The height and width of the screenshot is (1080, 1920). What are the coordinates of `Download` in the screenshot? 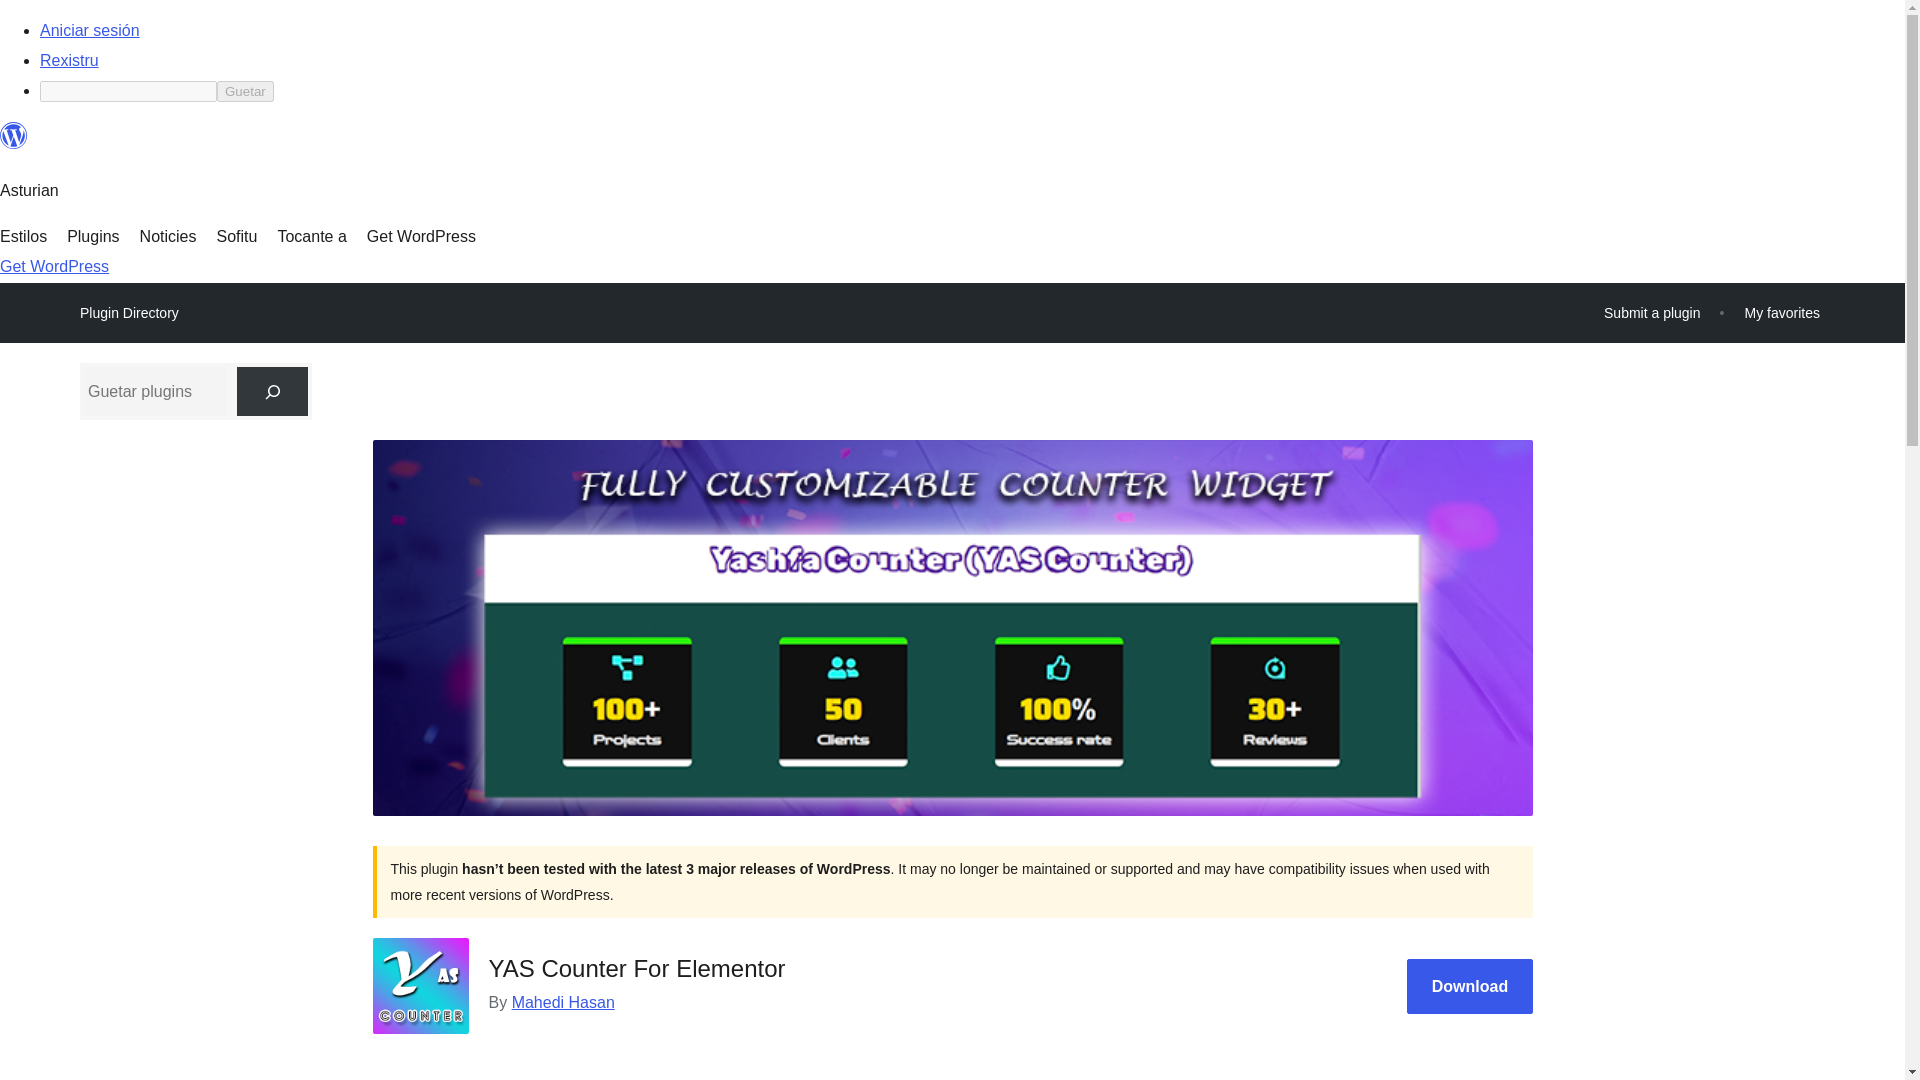 It's located at (1470, 986).